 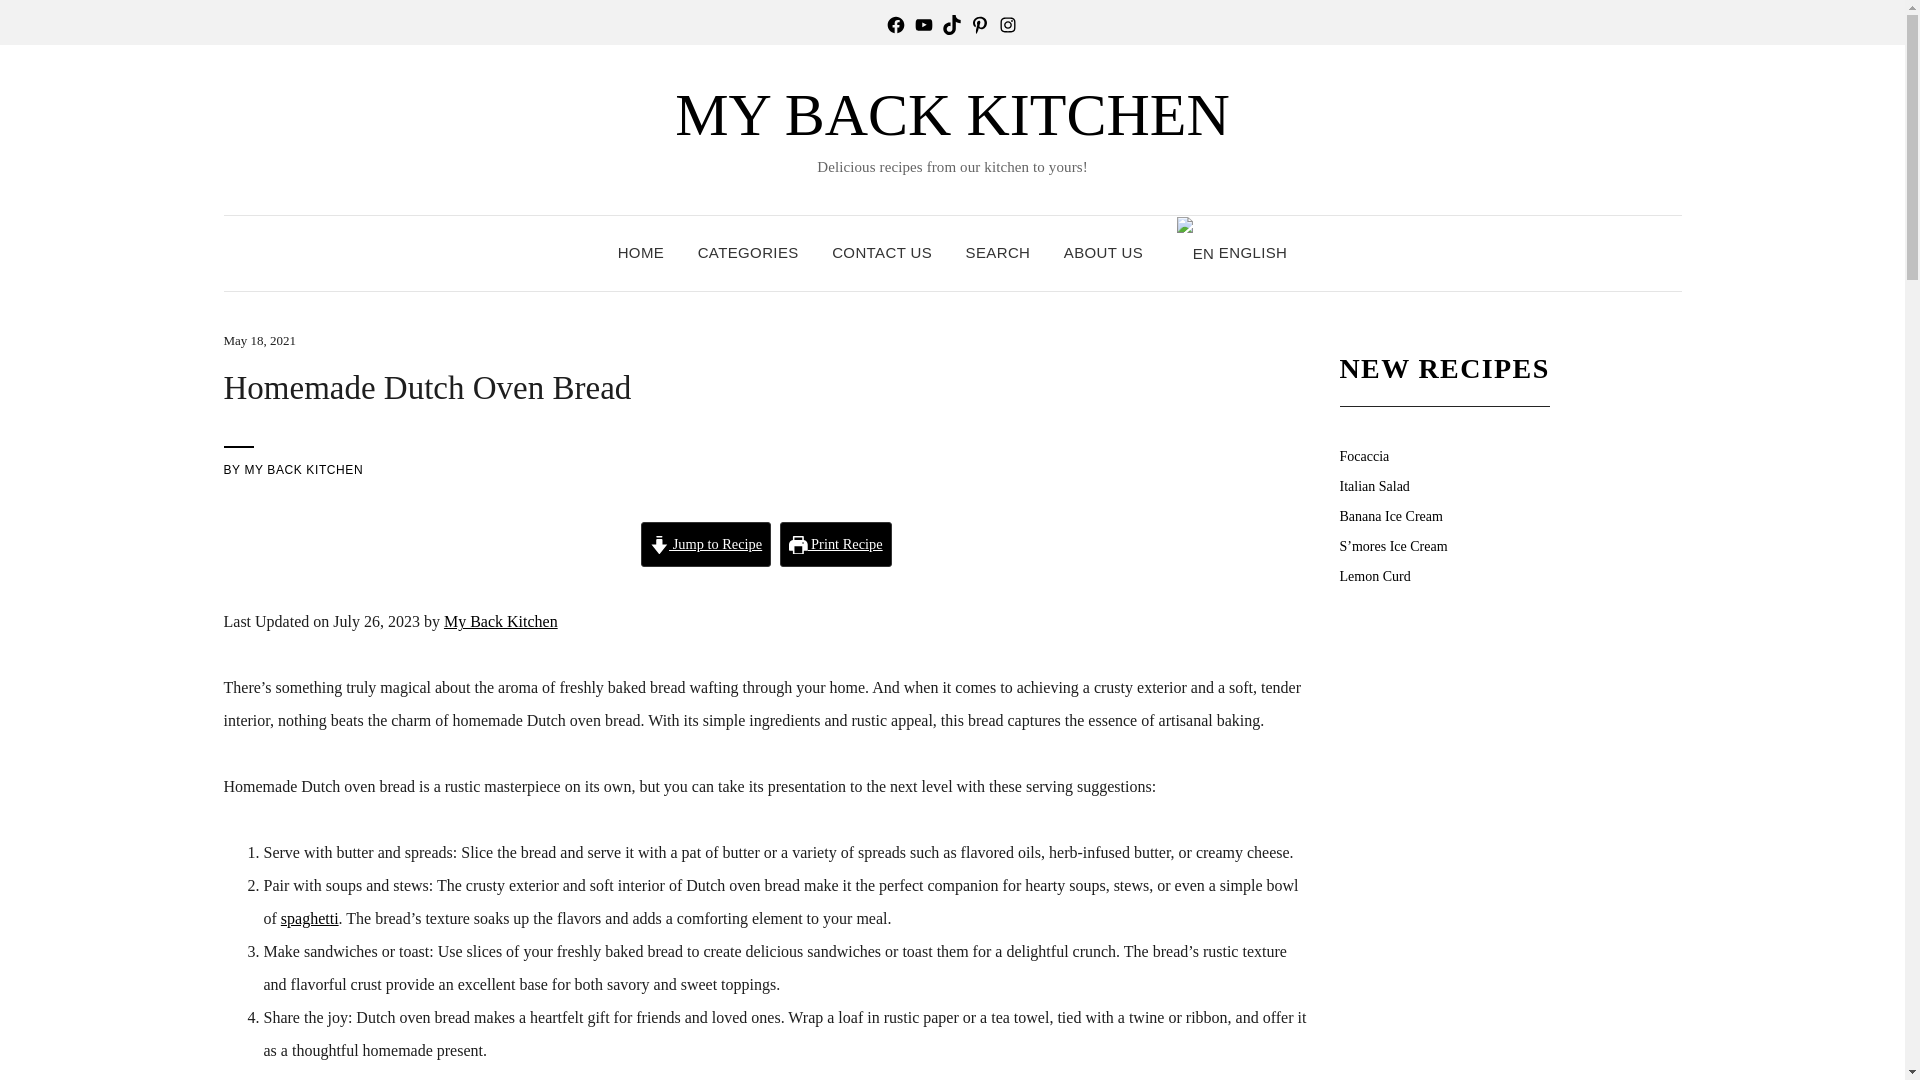 I want to click on HOME, so click(x=641, y=253).